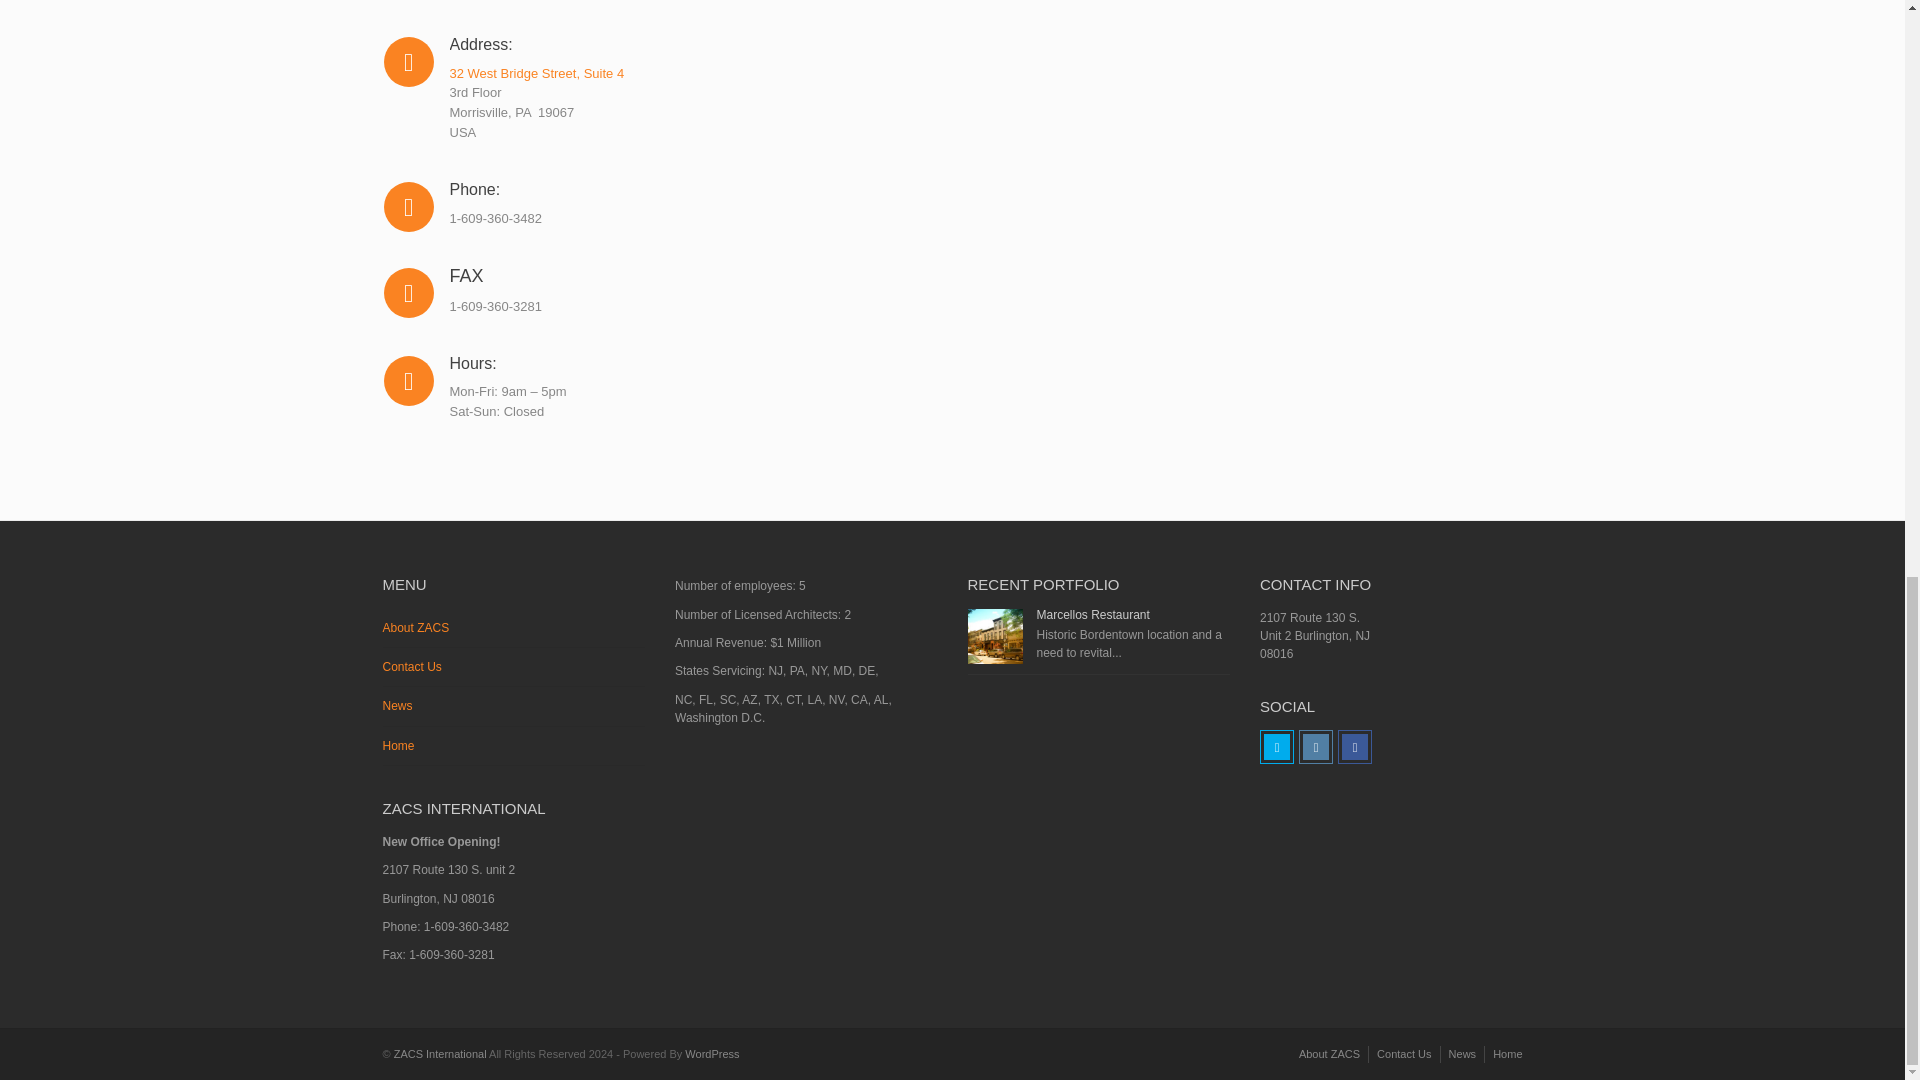 The image size is (1920, 1080). Describe the element at coordinates (514, 667) in the screenshot. I see `Contact Us` at that location.